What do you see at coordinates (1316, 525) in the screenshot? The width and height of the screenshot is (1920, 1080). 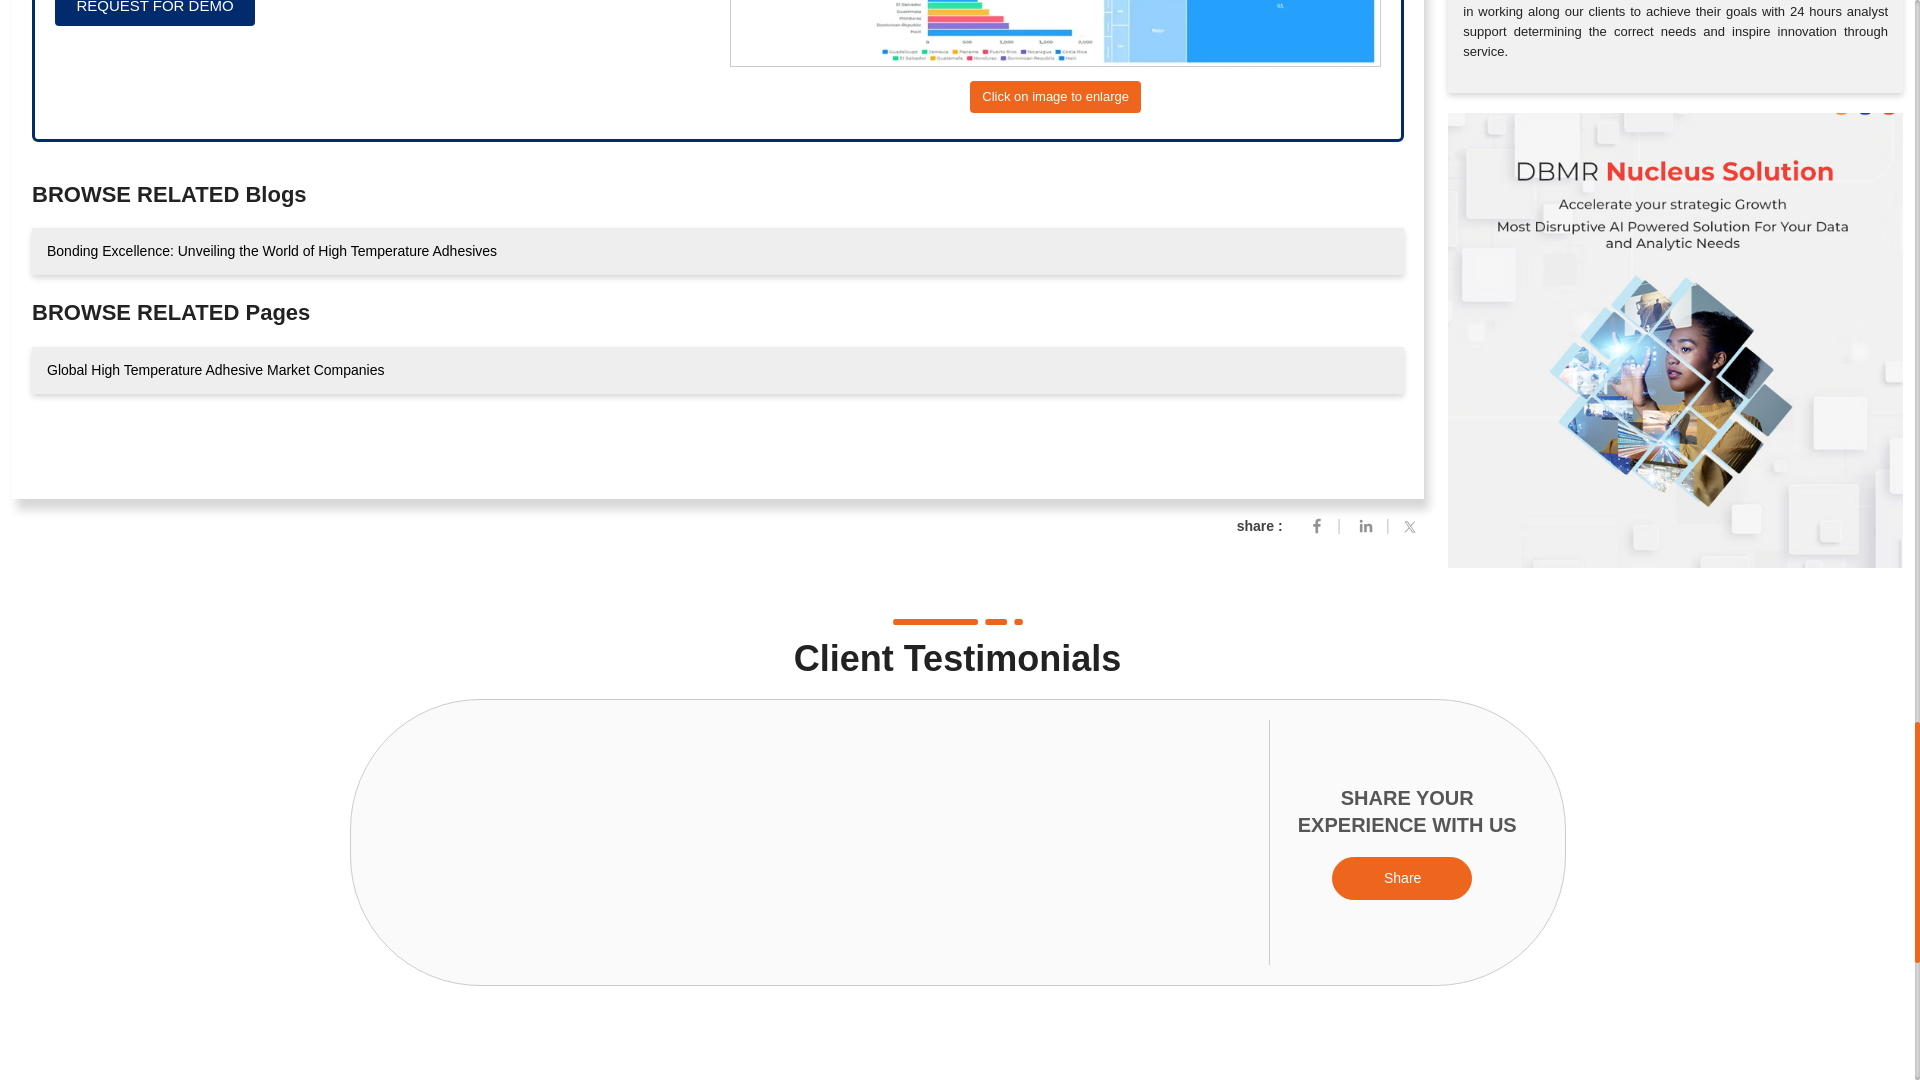 I see `Facebook` at bounding box center [1316, 525].